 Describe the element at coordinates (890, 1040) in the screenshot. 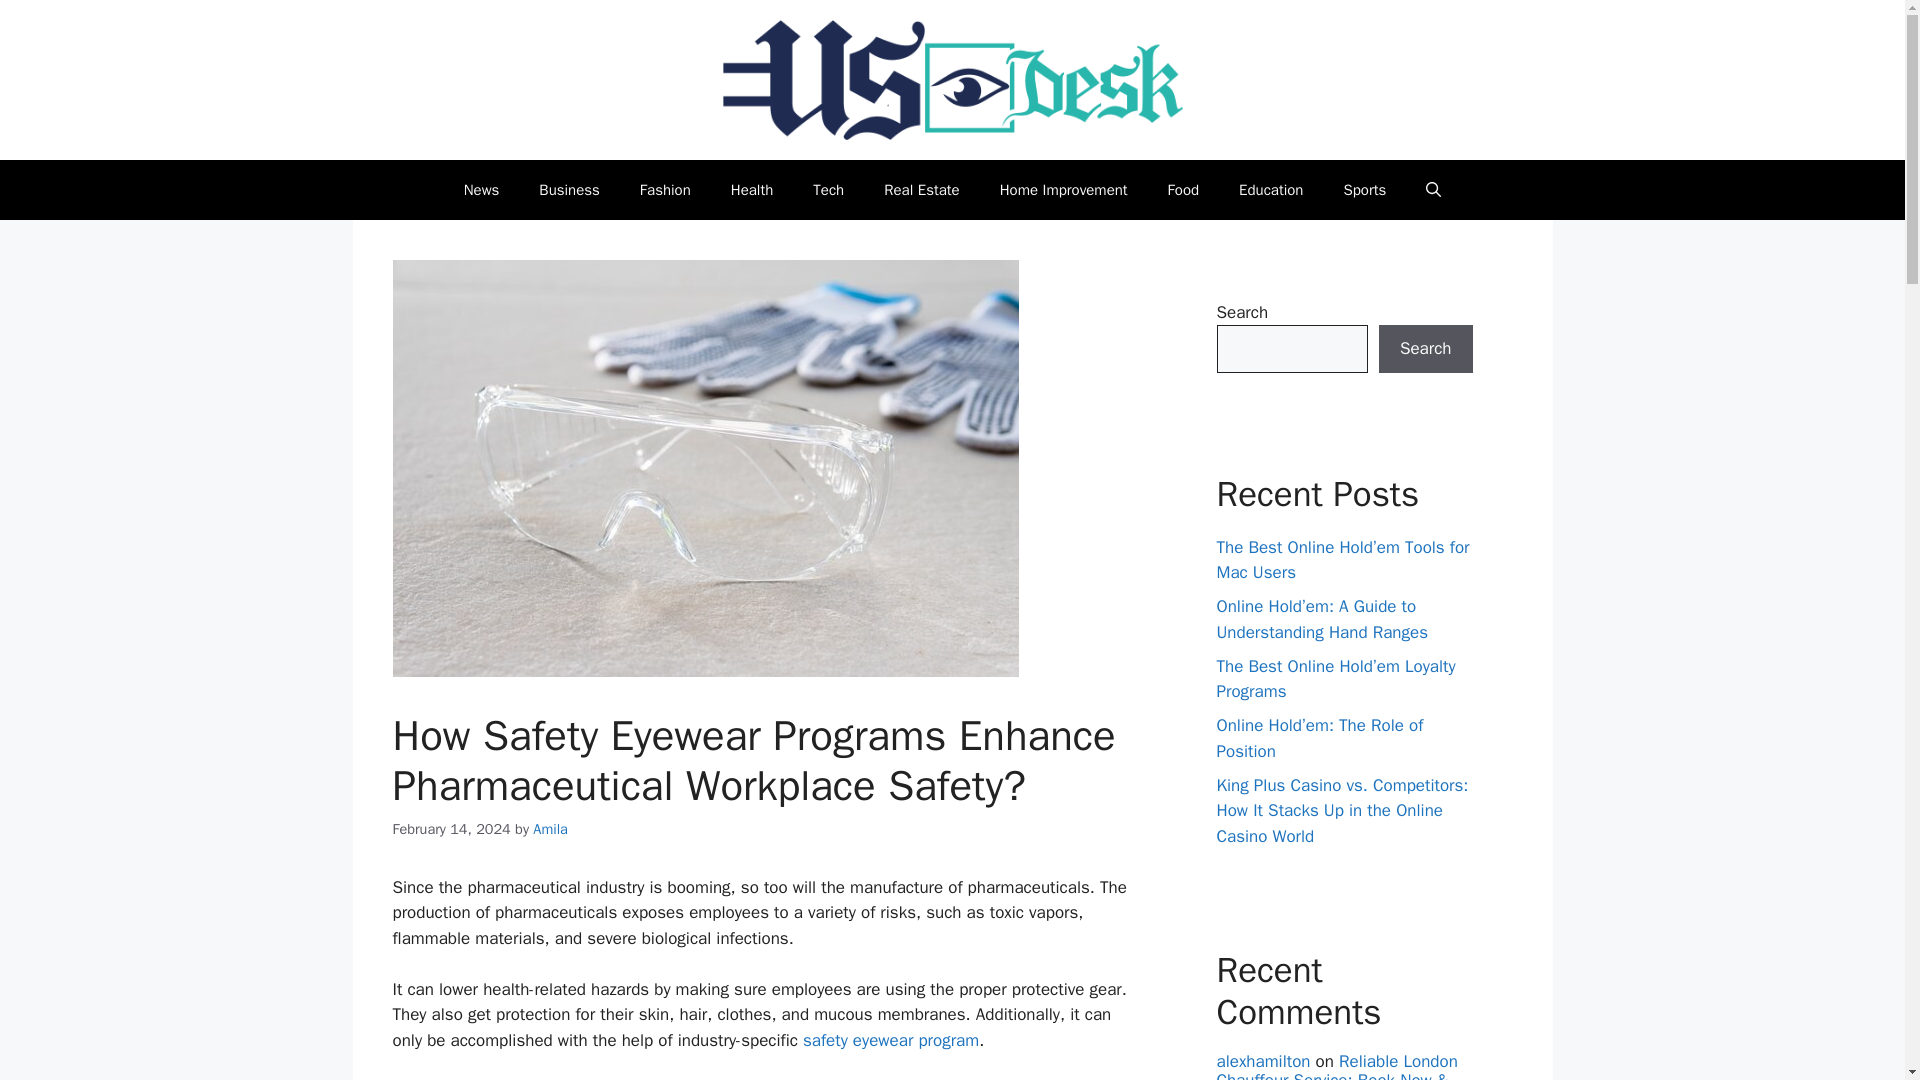

I see `safety eyewear program` at that location.